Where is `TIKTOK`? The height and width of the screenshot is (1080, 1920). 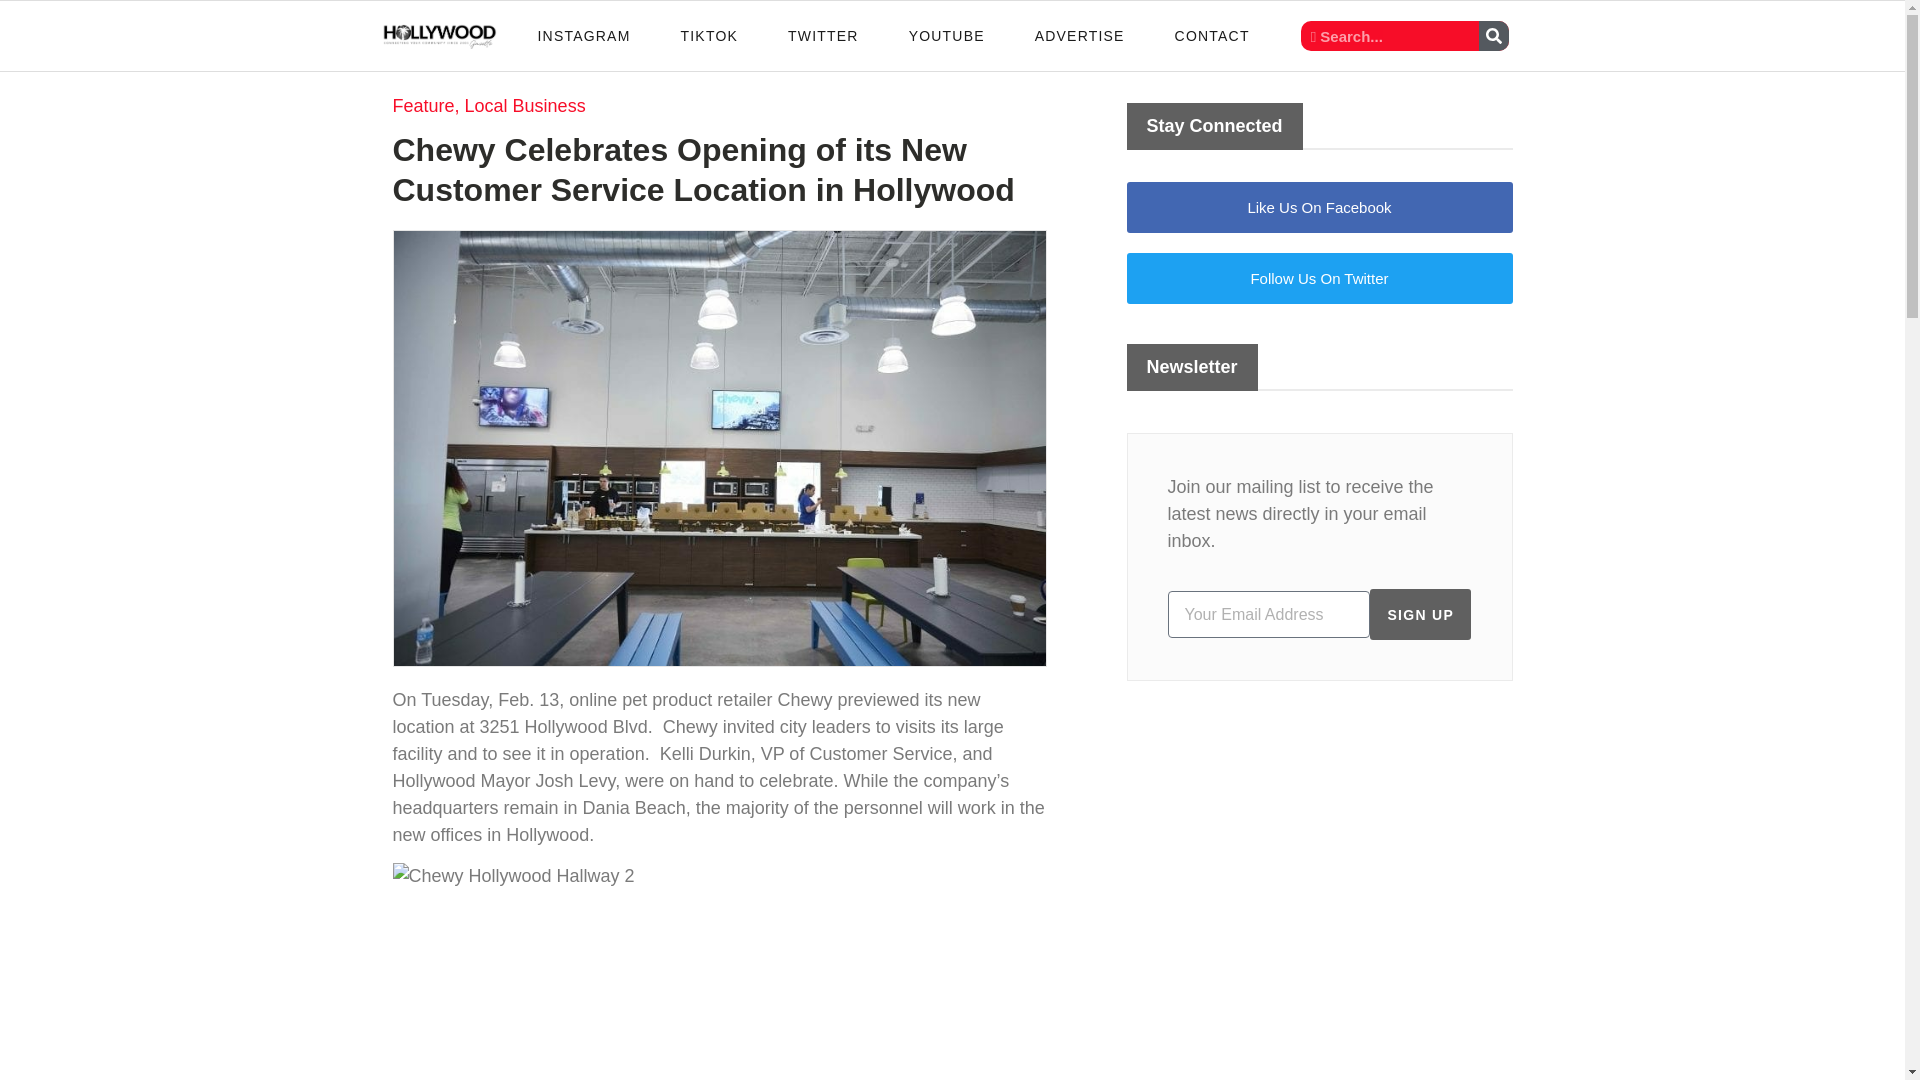 TIKTOK is located at coordinates (708, 35).